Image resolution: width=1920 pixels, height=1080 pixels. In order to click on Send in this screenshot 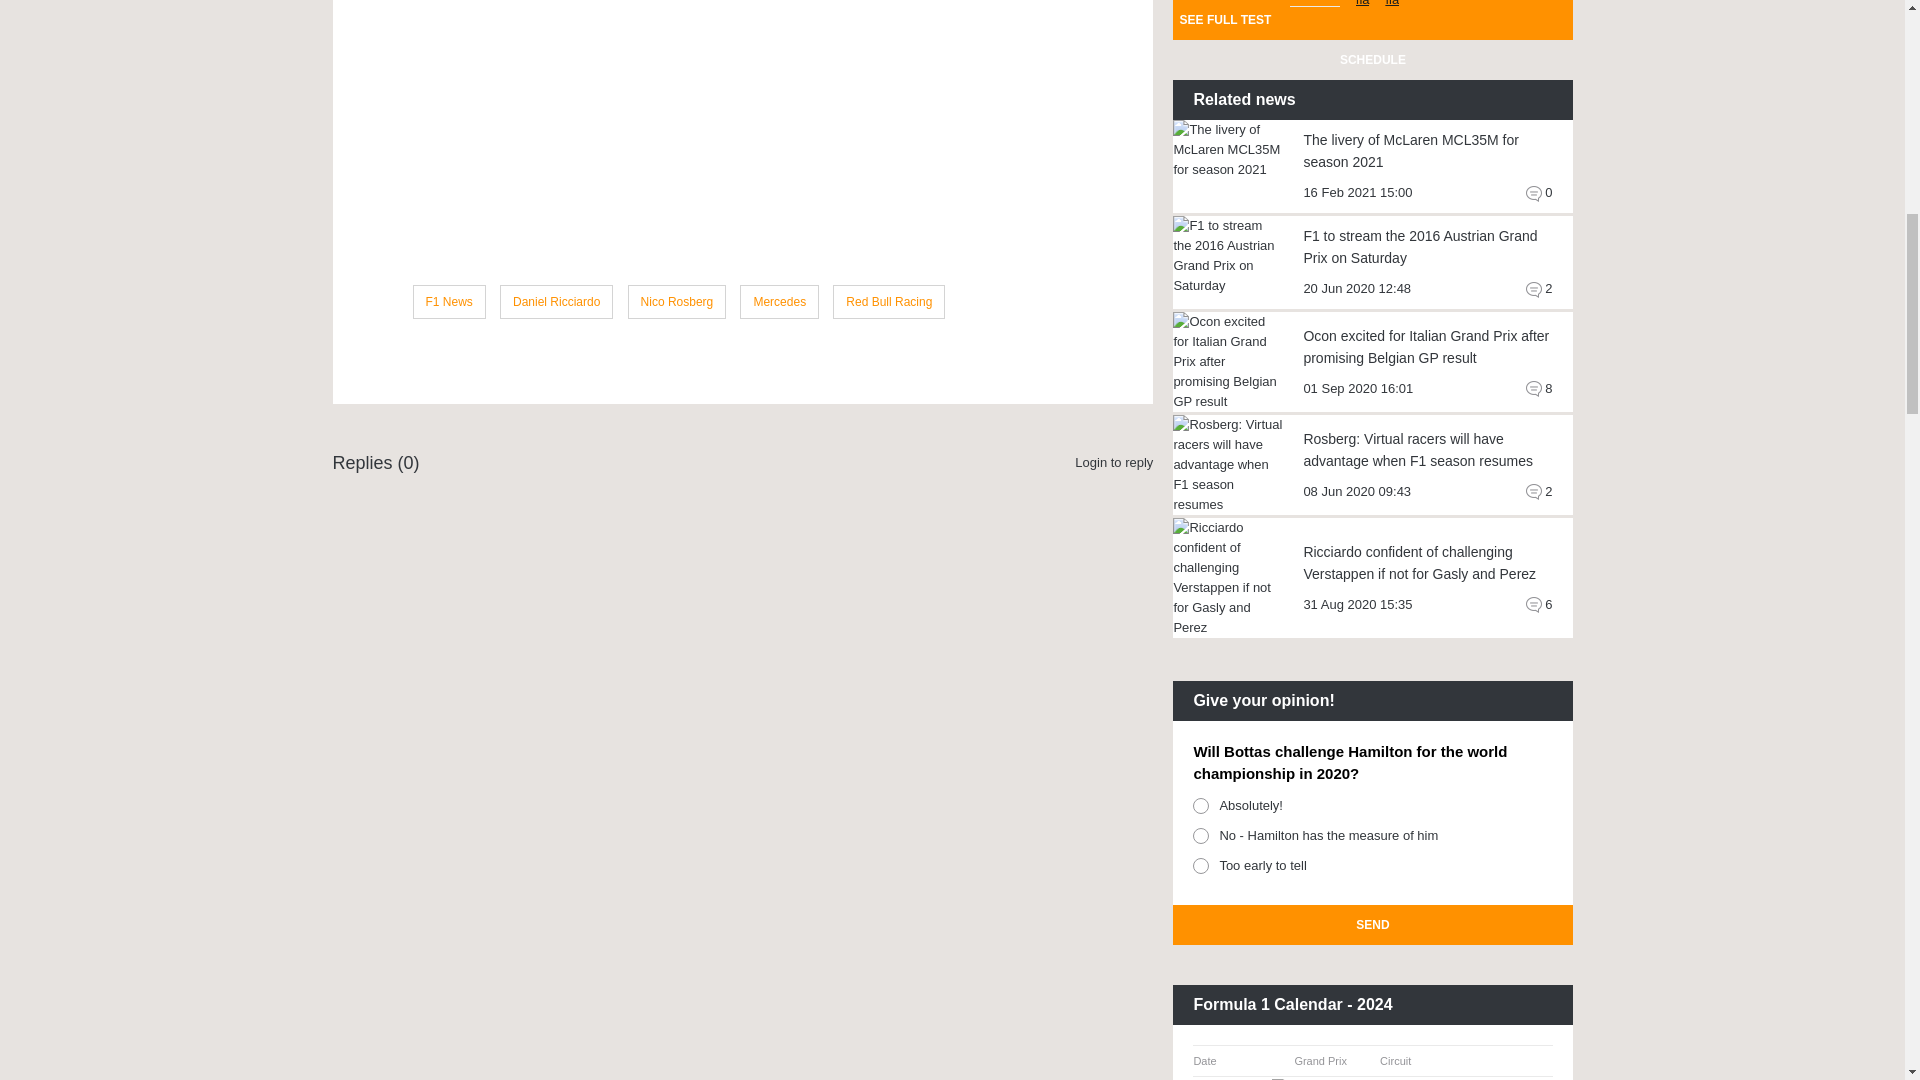, I will do `click(1372, 925)`.